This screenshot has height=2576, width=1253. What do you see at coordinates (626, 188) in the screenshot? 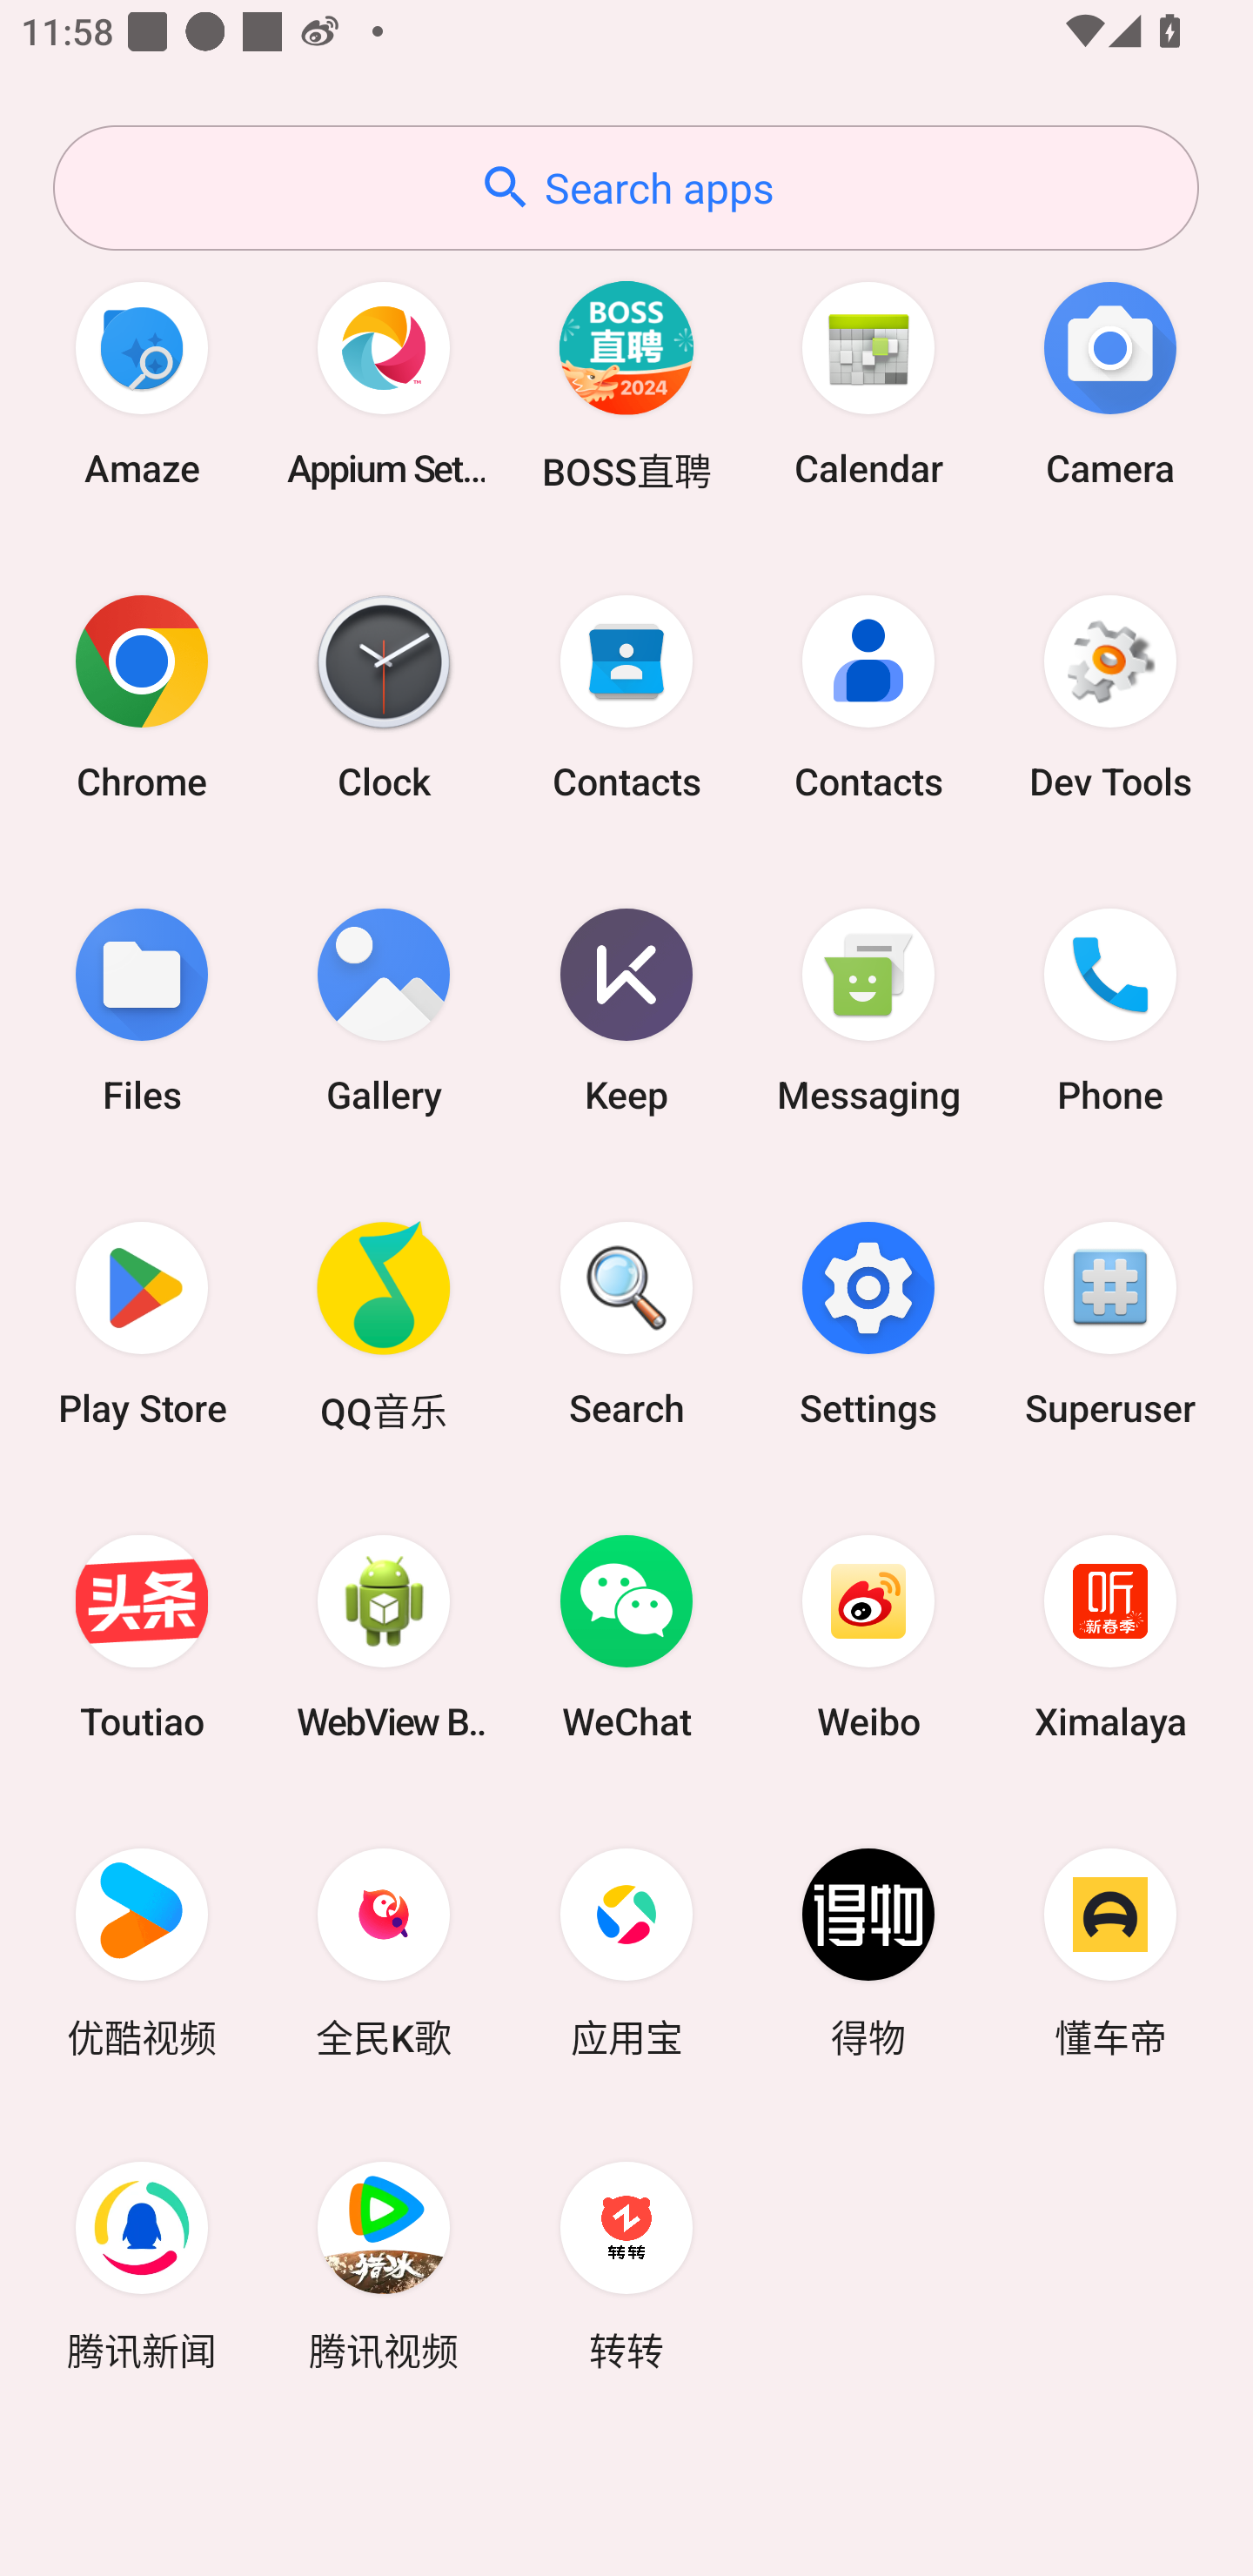
I see `  Search apps` at bounding box center [626, 188].